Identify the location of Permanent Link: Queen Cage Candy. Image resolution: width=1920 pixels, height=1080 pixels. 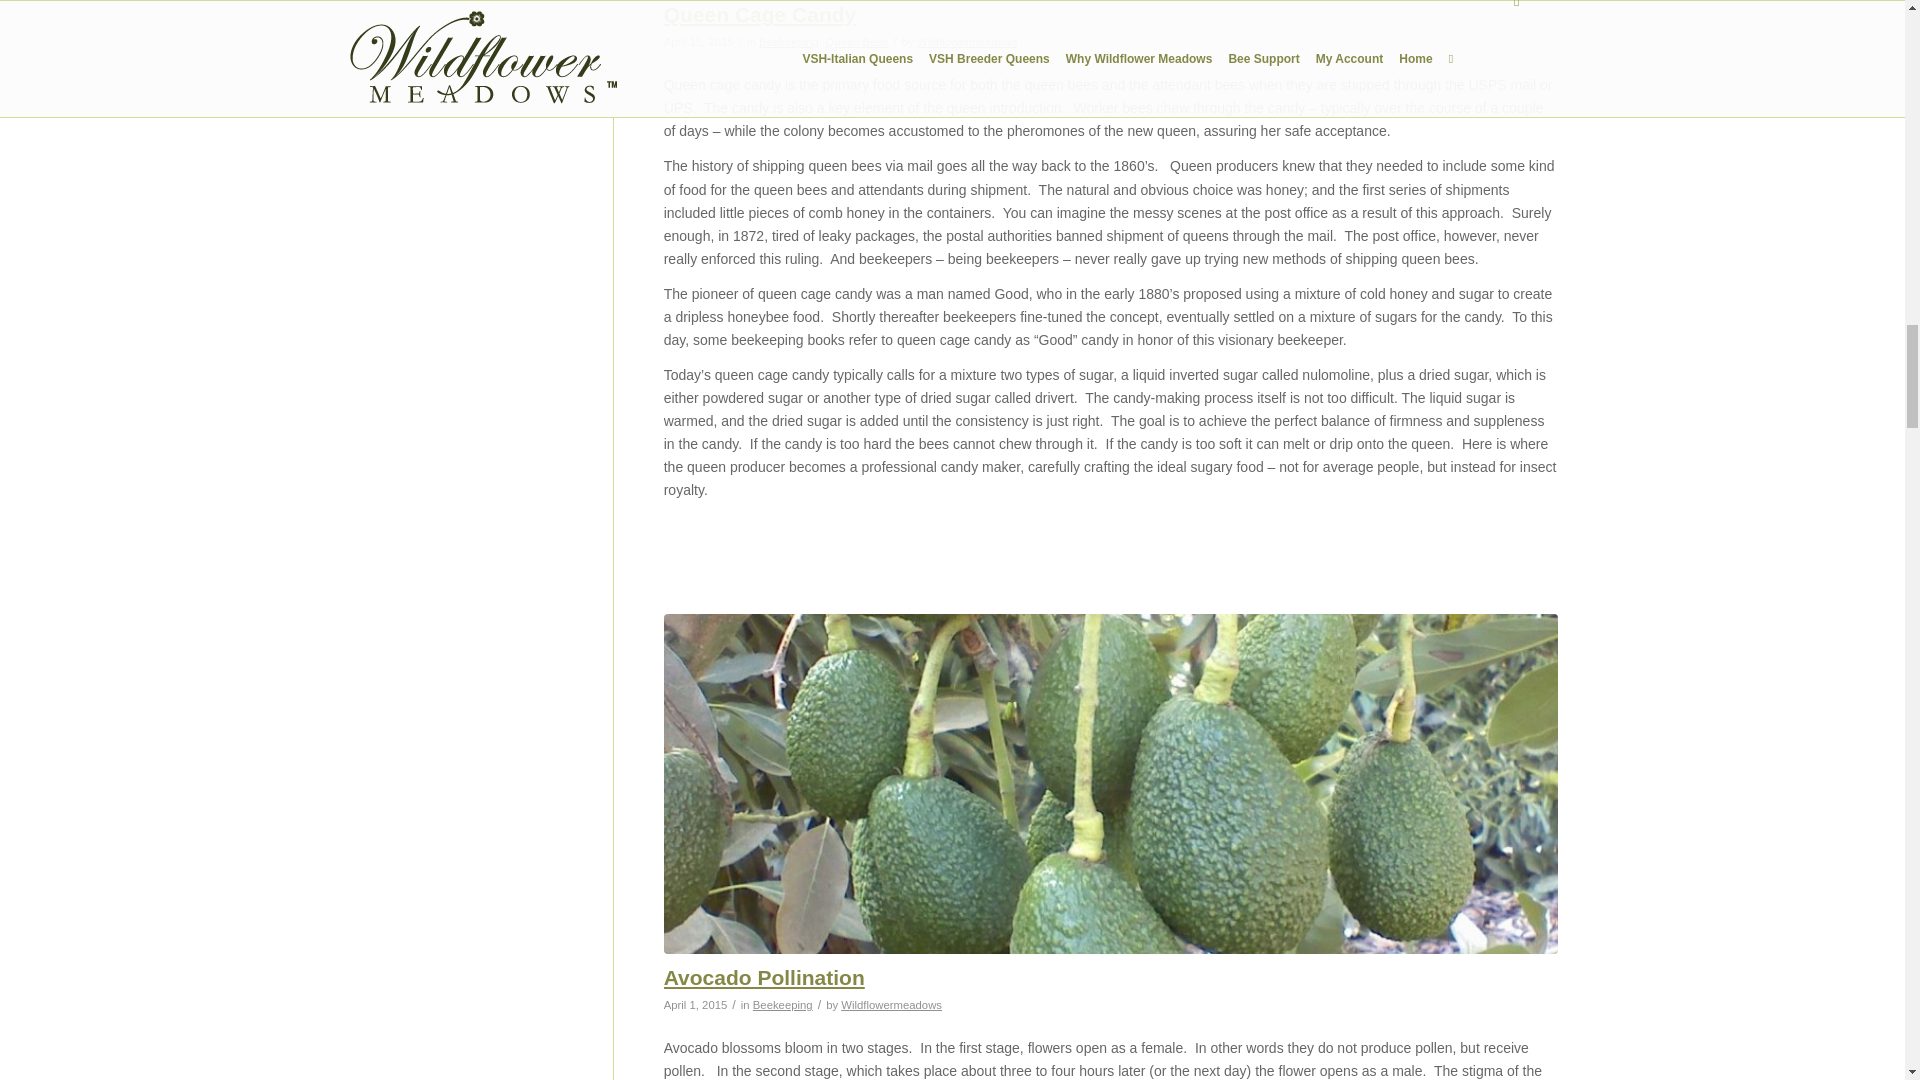
(760, 14).